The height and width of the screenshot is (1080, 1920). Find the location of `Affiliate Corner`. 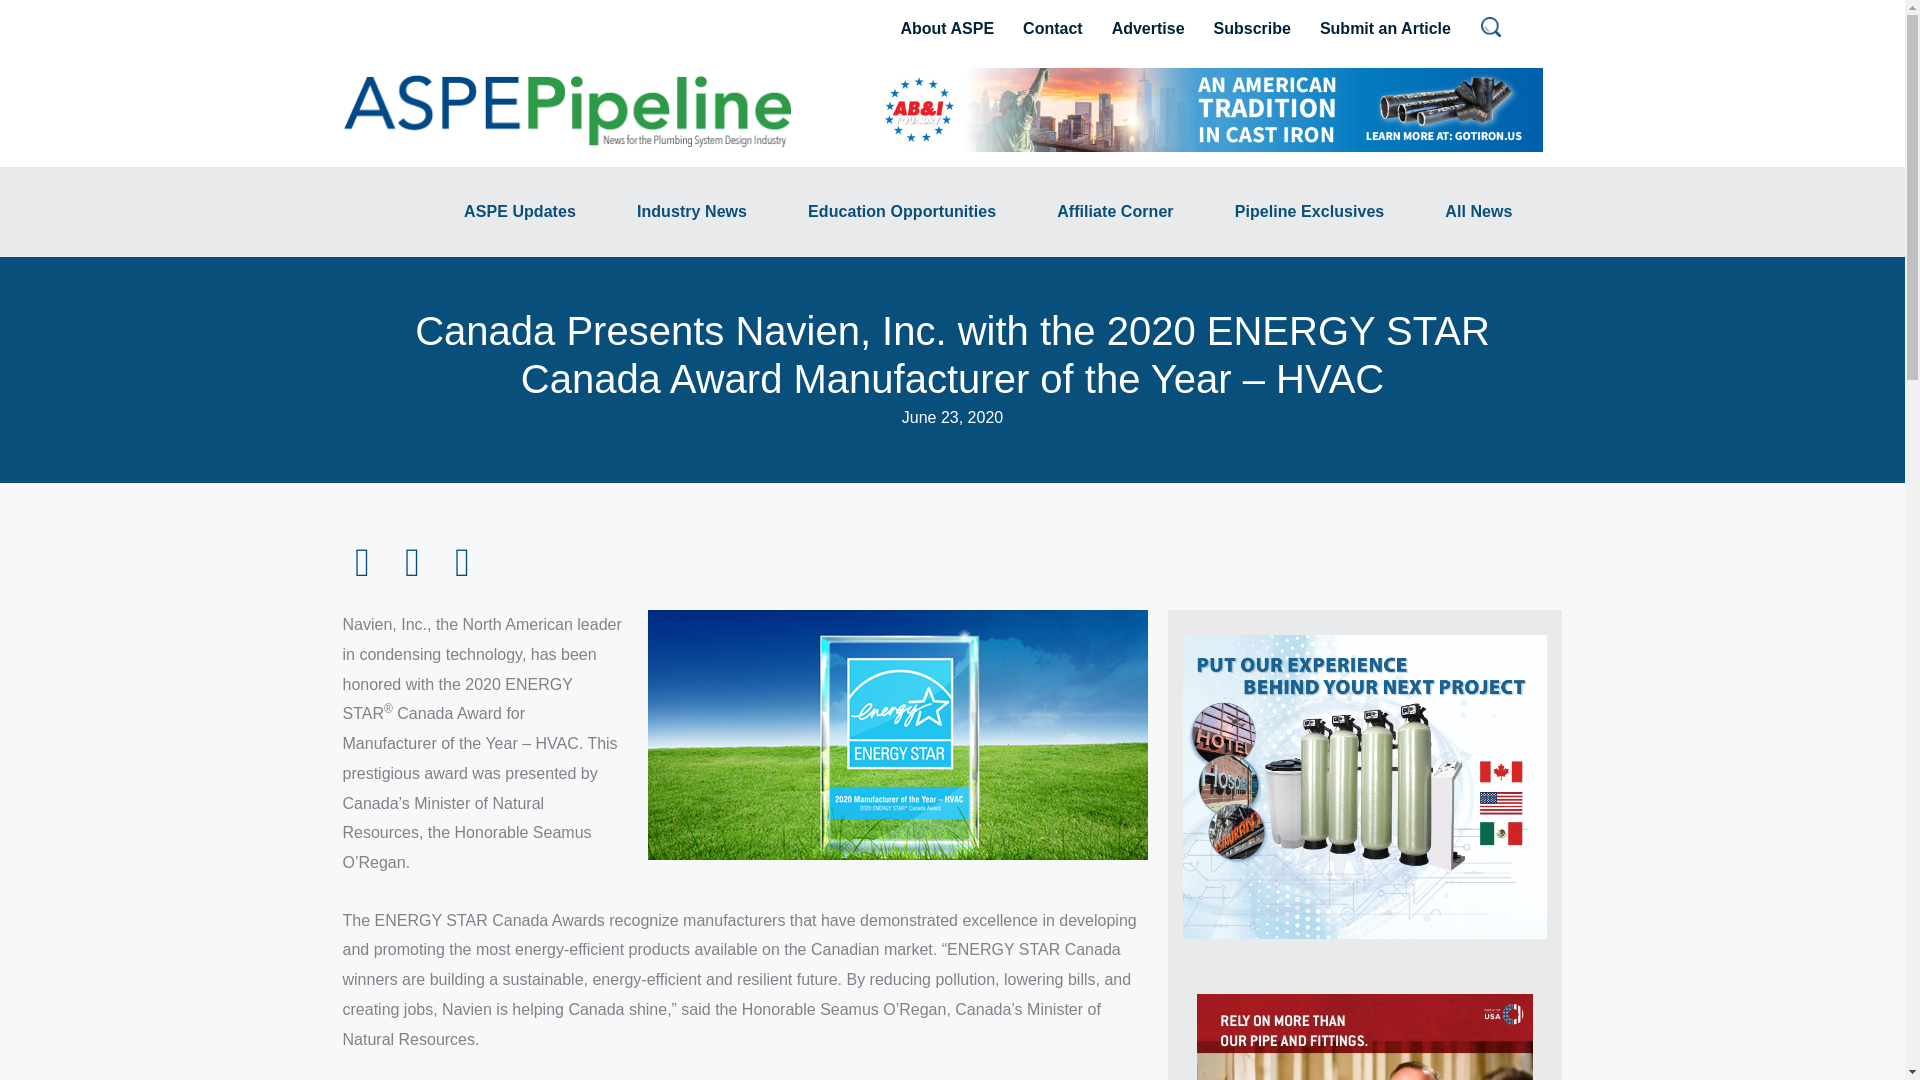

Affiliate Corner is located at coordinates (1115, 211).